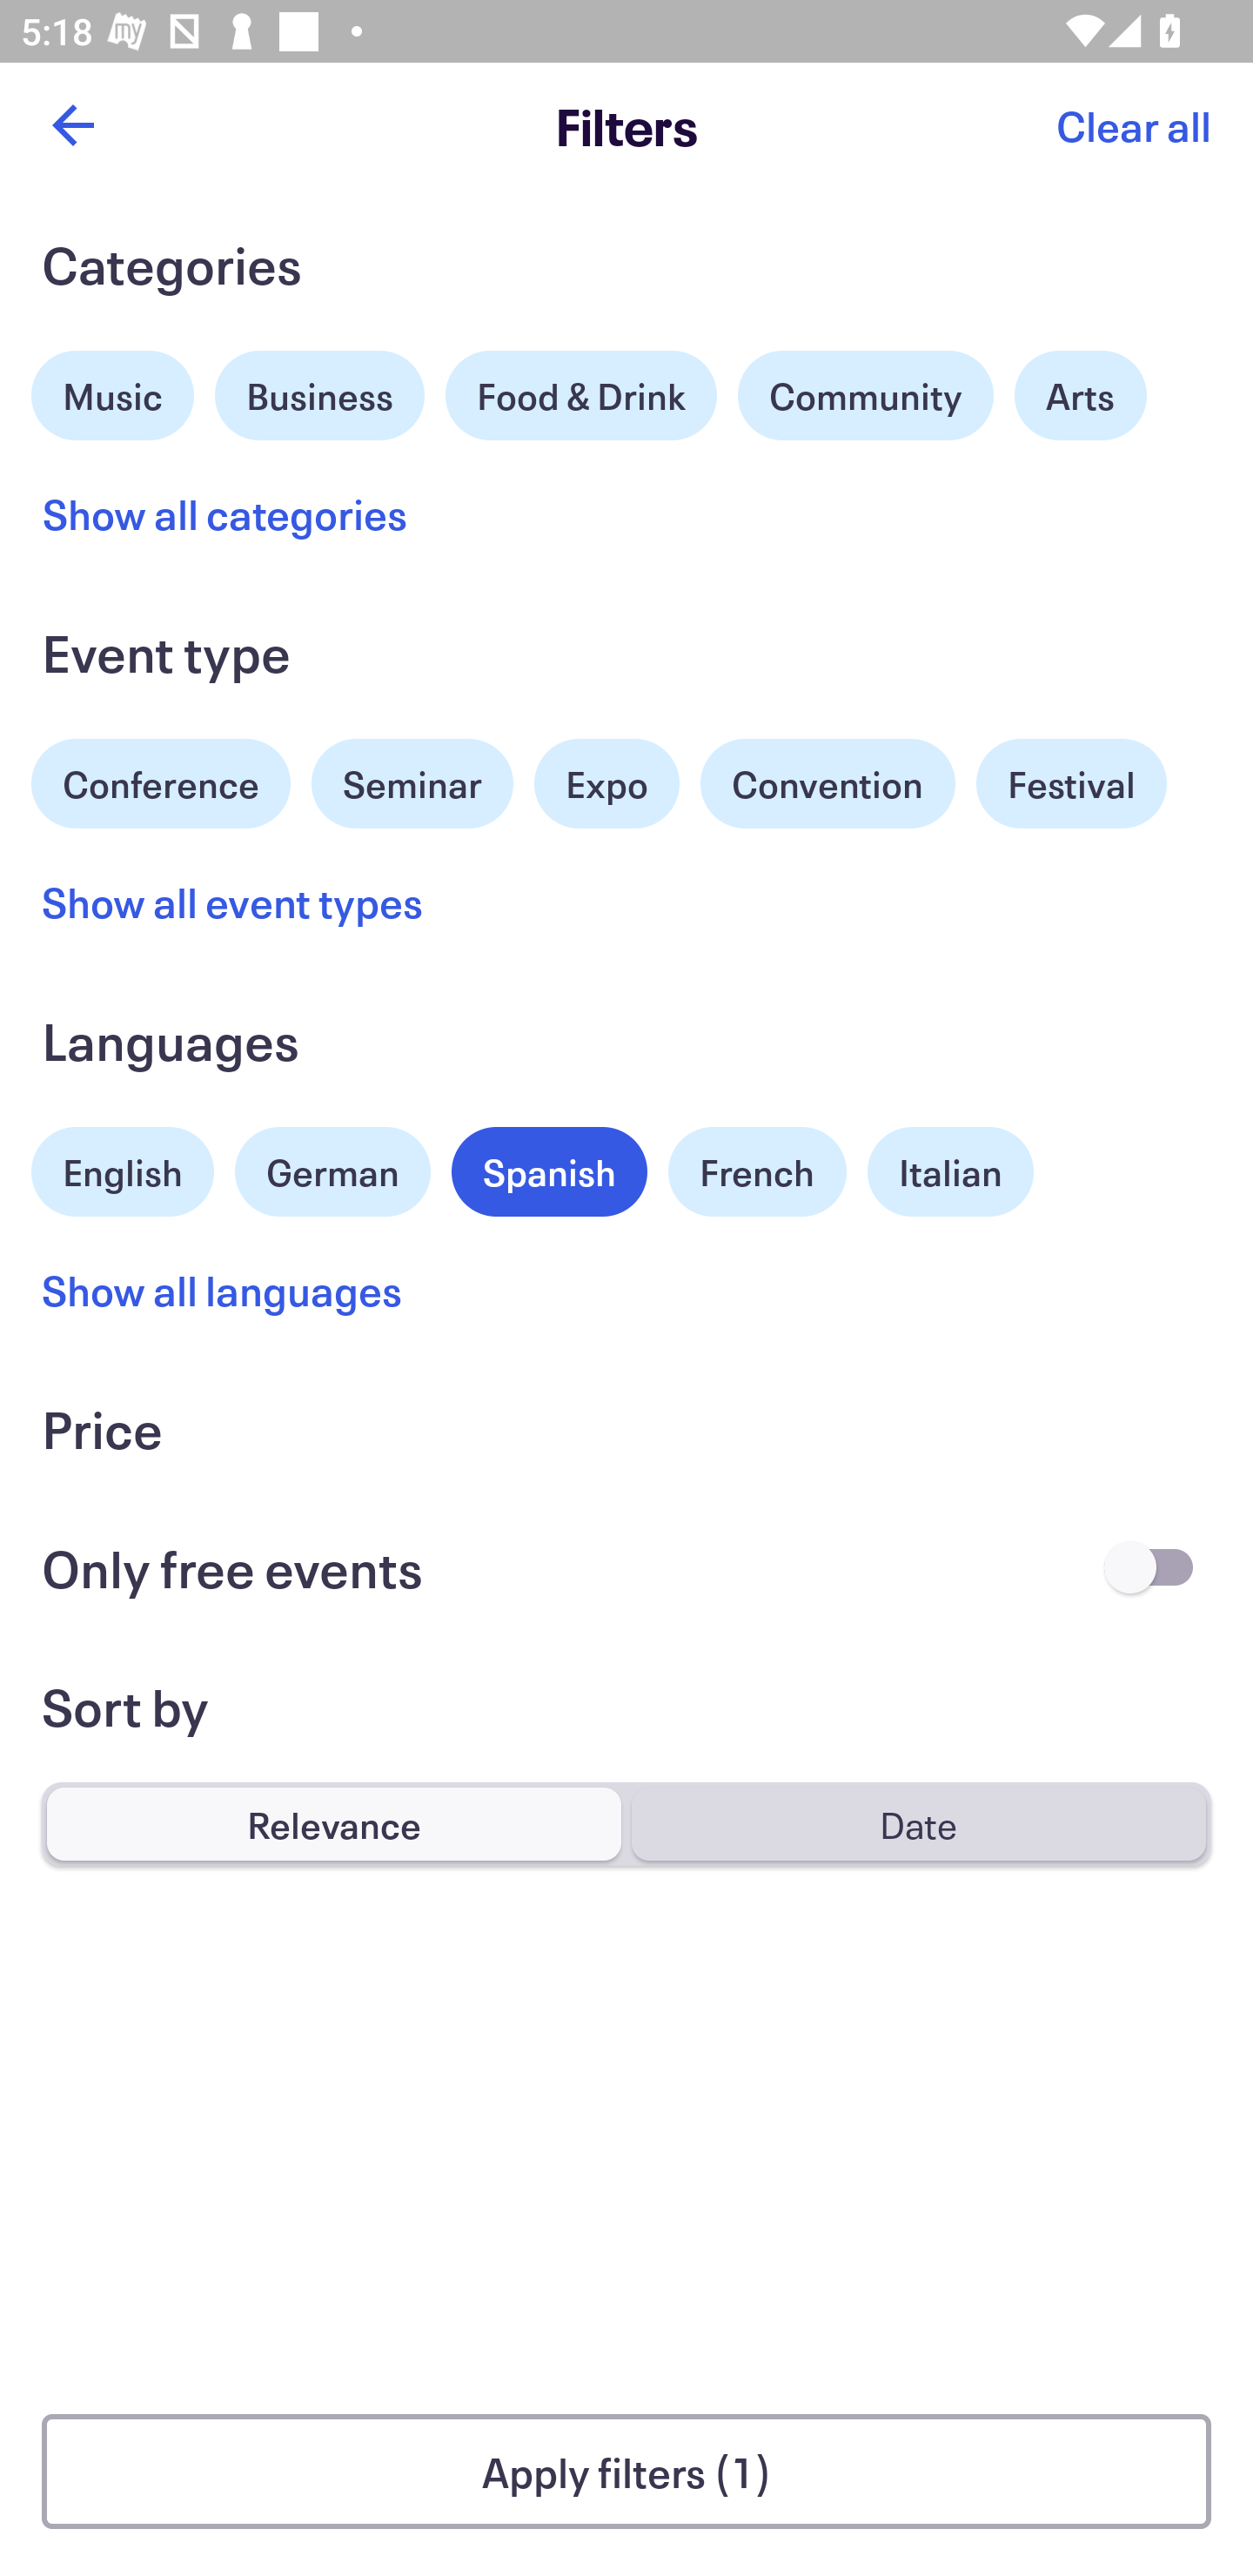  I want to click on Relevance, so click(334, 1823).